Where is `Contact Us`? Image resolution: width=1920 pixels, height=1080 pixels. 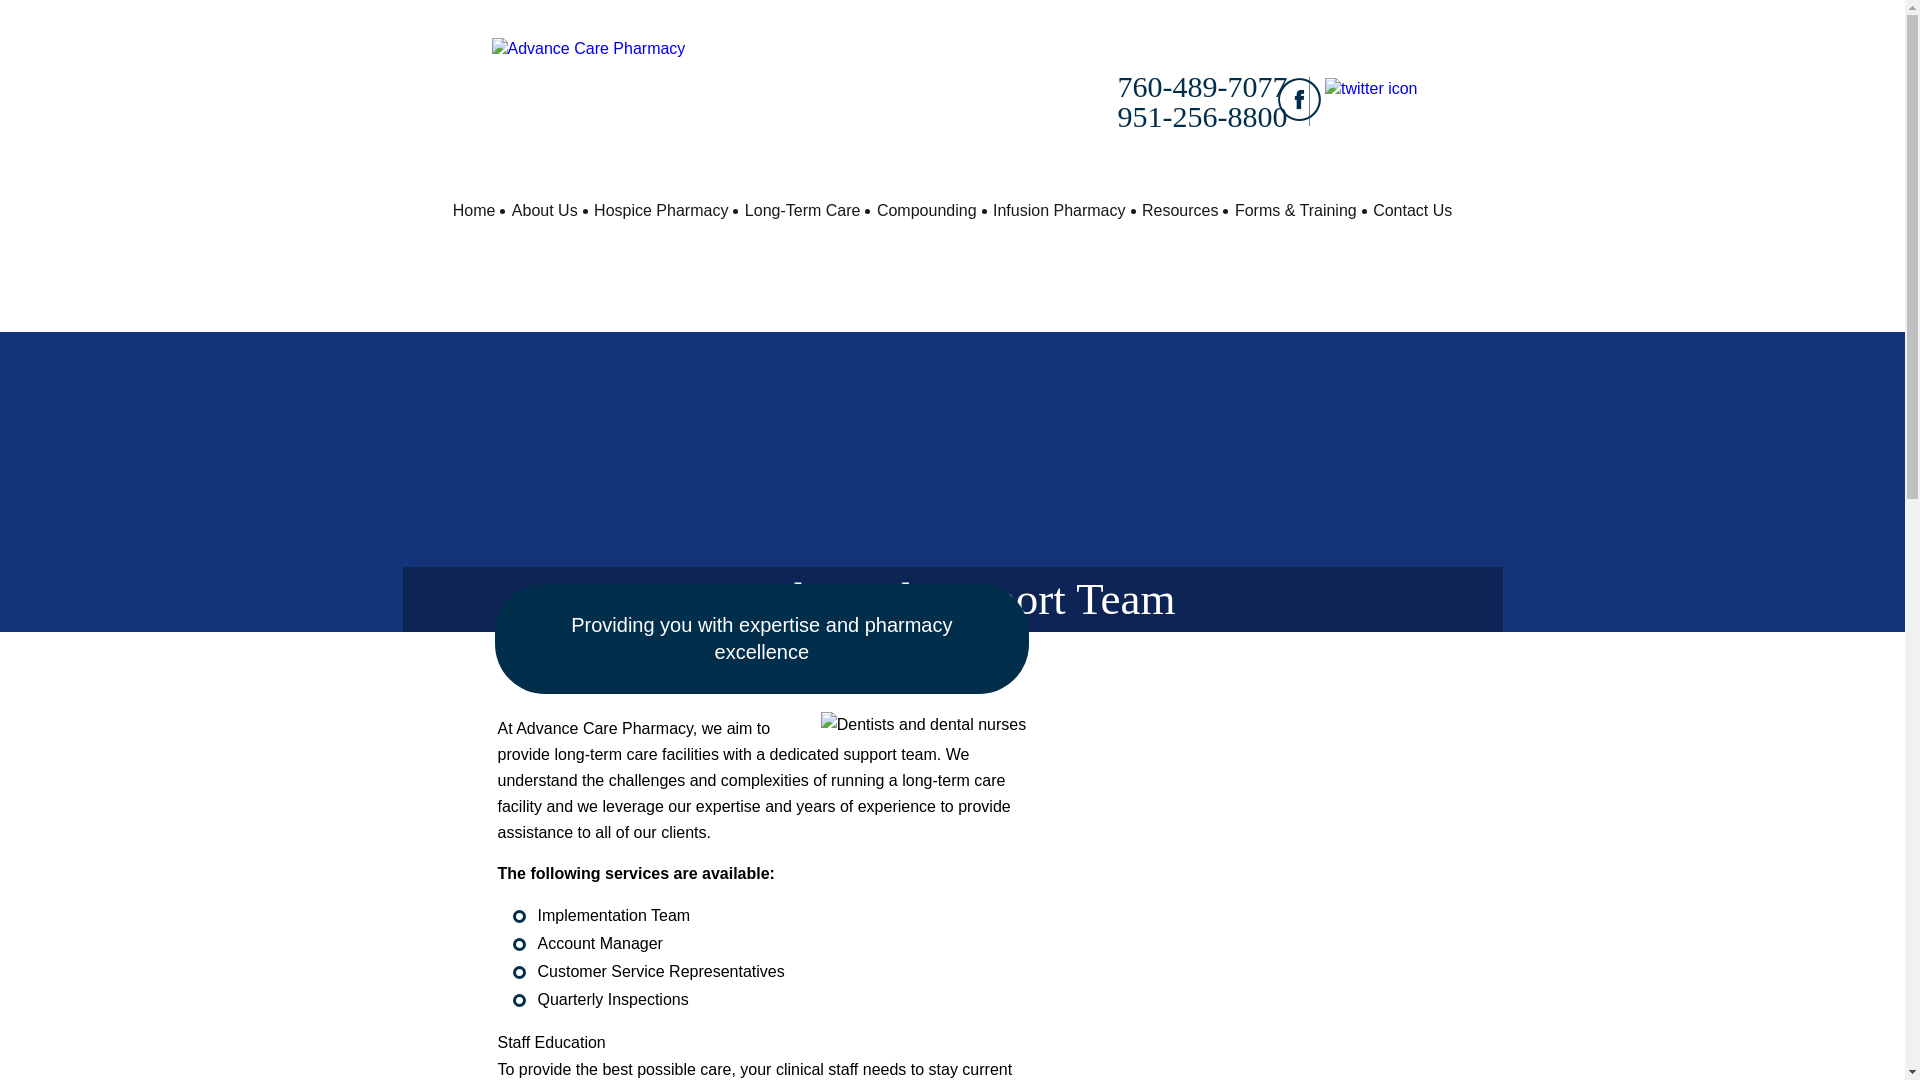 Contact Us is located at coordinates (1412, 210).